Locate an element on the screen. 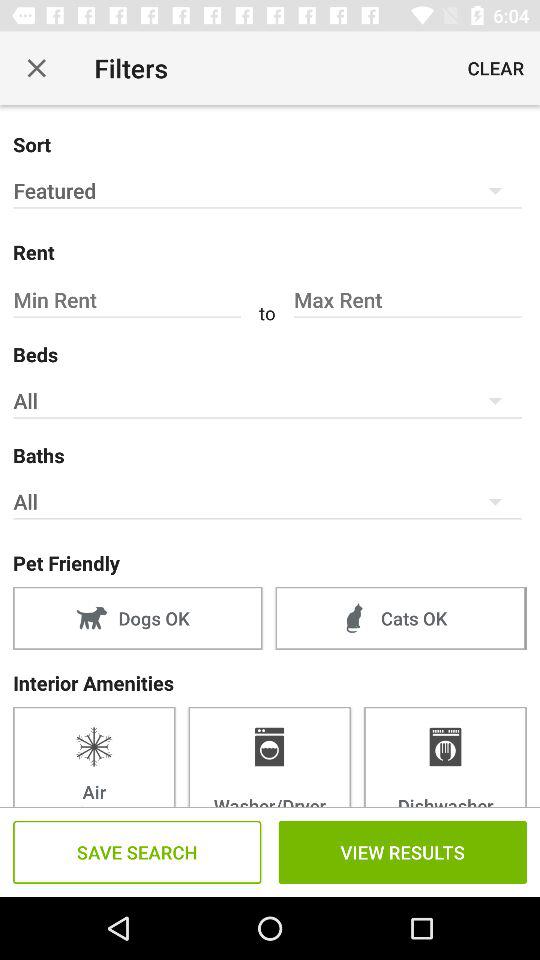 This screenshot has height=960, width=540. select the dogs ok is located at coordinates (138, 618).